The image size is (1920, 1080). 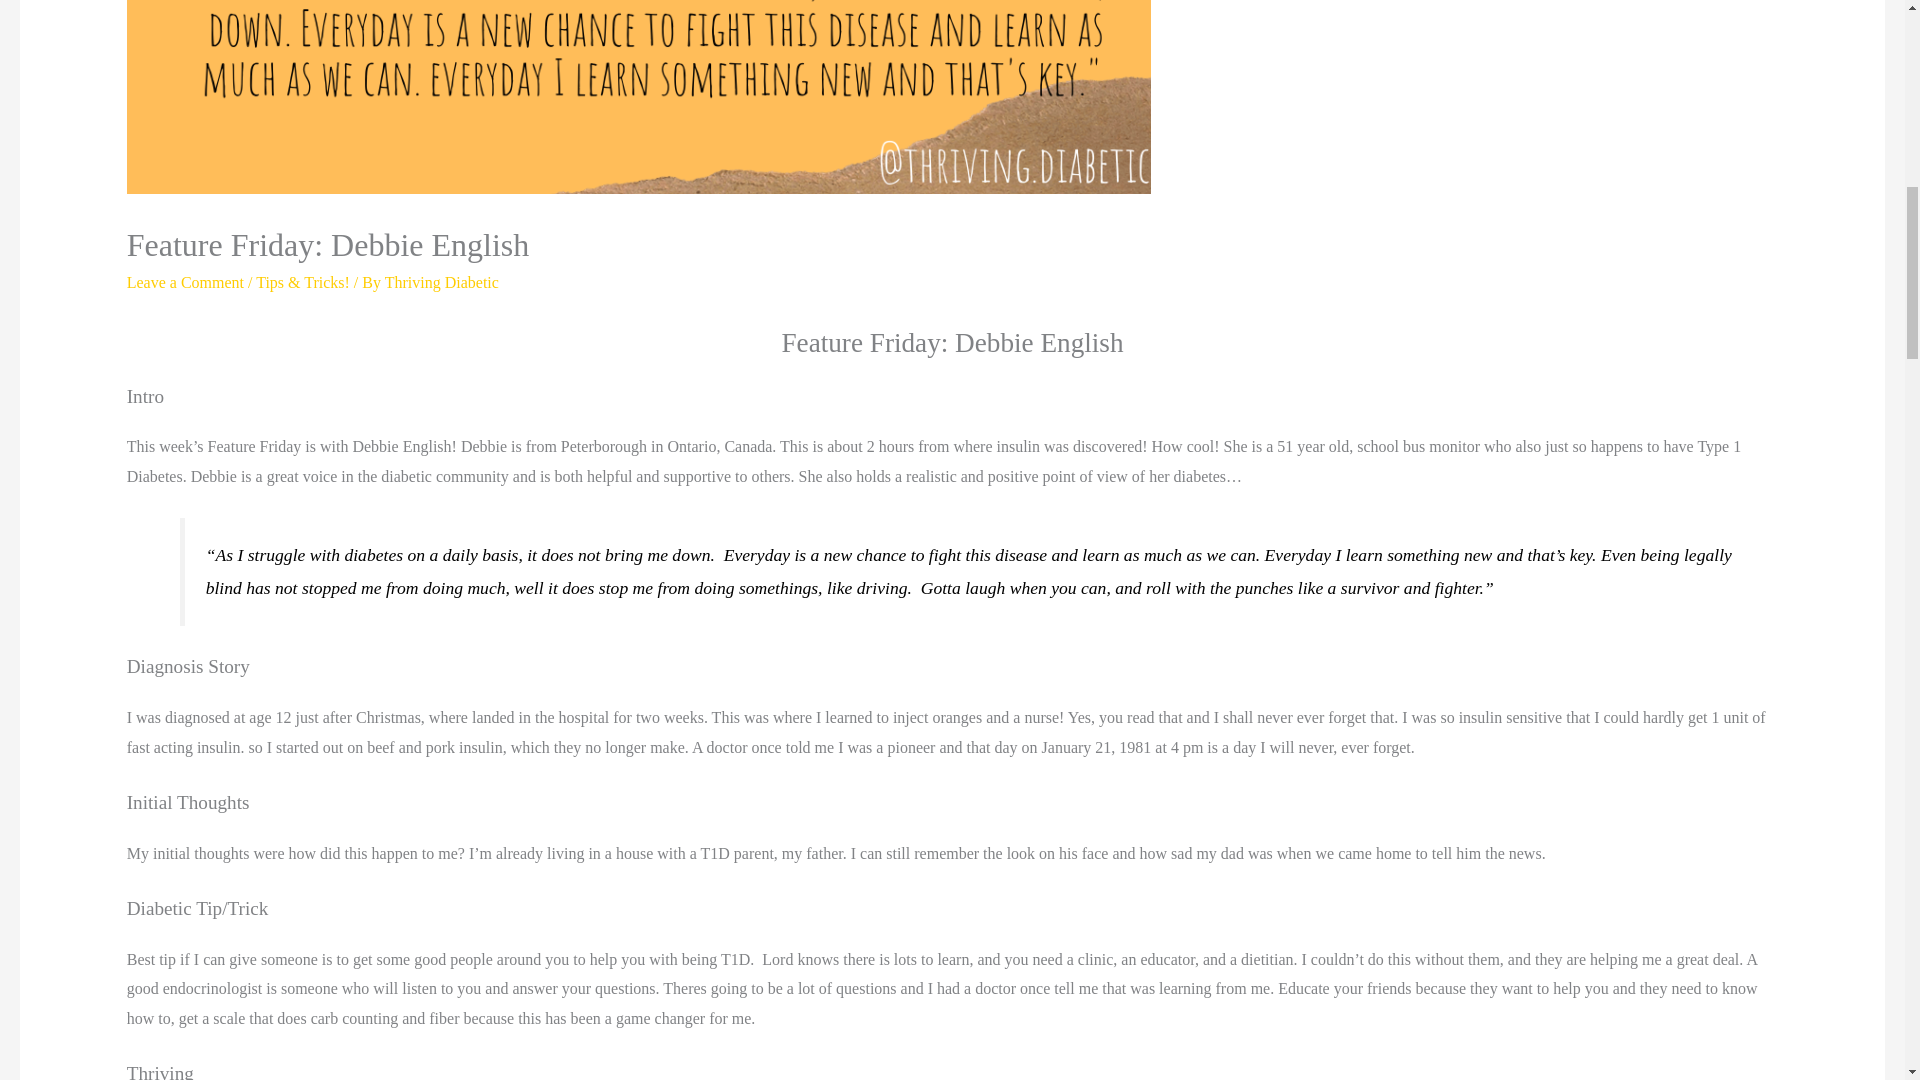 I want to click on Thriving Diabetic, so click(x=442, y=282).